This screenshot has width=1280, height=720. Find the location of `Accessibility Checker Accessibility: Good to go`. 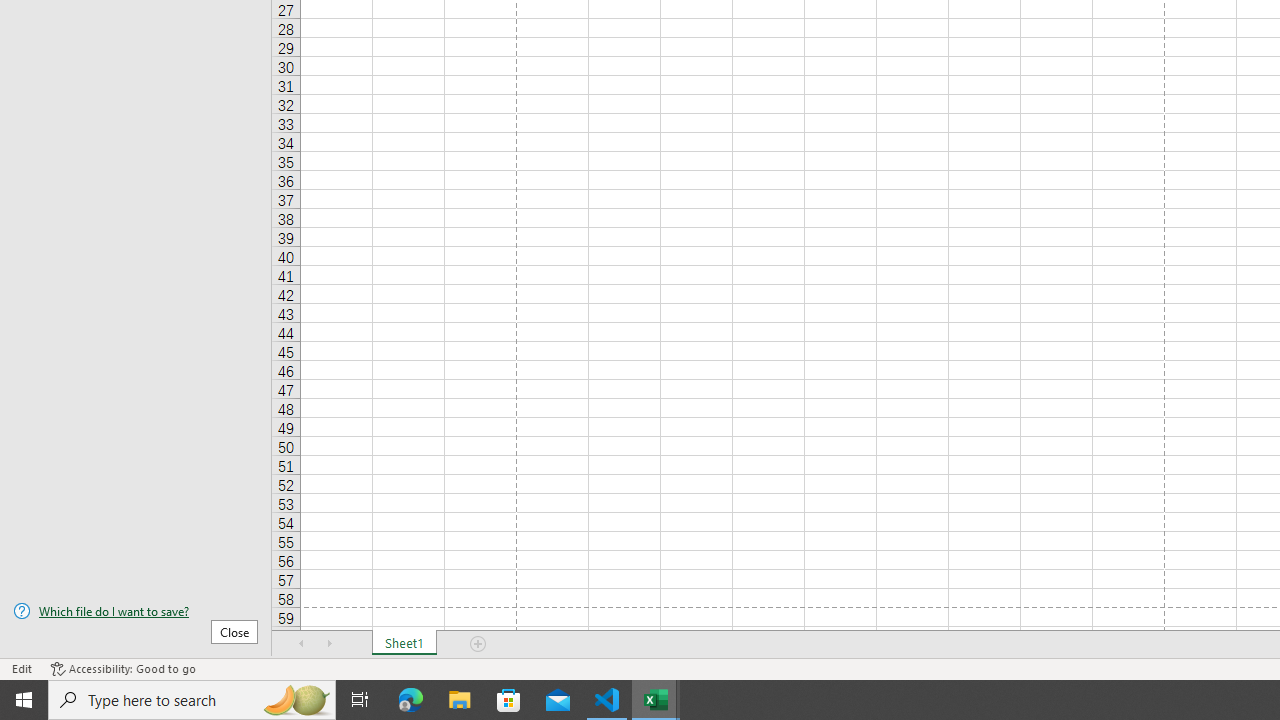

Accessibility Checker Accessibility: Good to go is located at coordinates (123, 668).